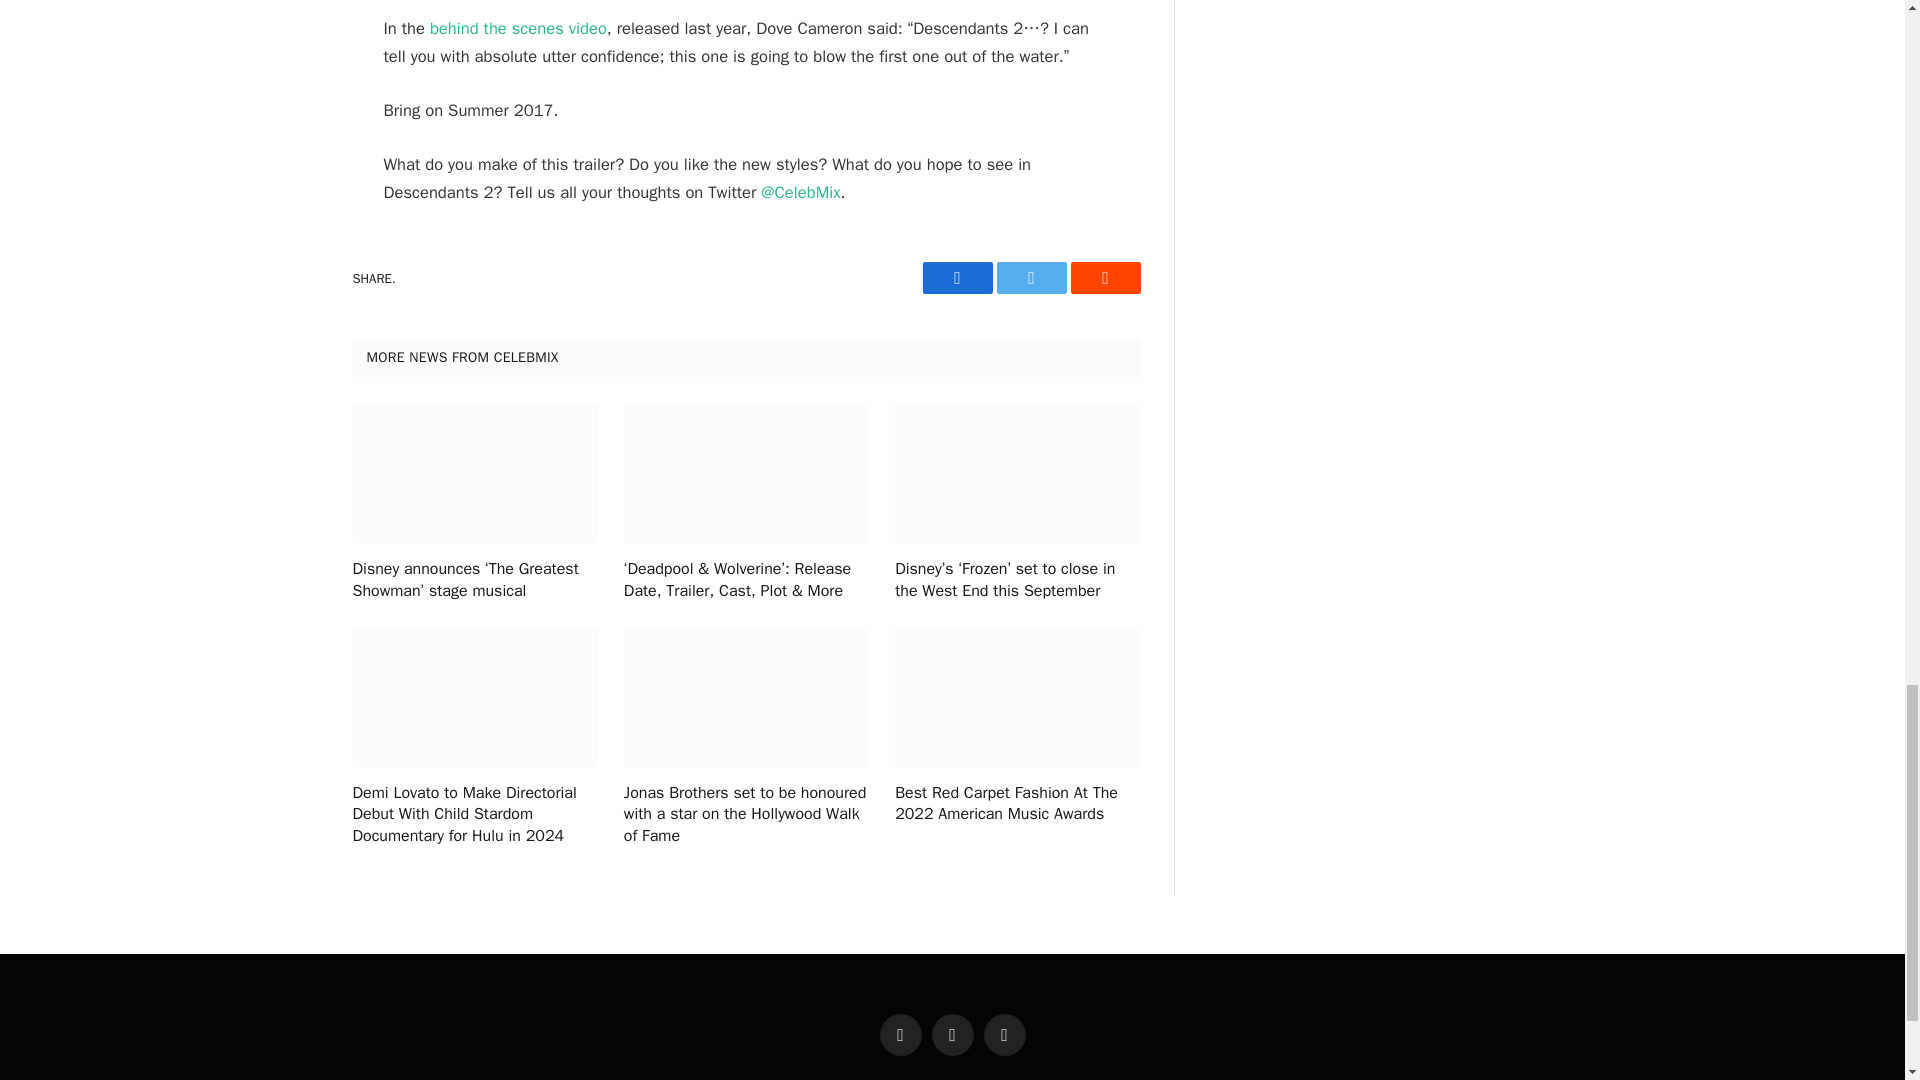 The image size is (1920, 1080). What do you see at coordinates (518, 28) in the screenshot?
I see `behind the scenes video` at bounding box center [518, 28].